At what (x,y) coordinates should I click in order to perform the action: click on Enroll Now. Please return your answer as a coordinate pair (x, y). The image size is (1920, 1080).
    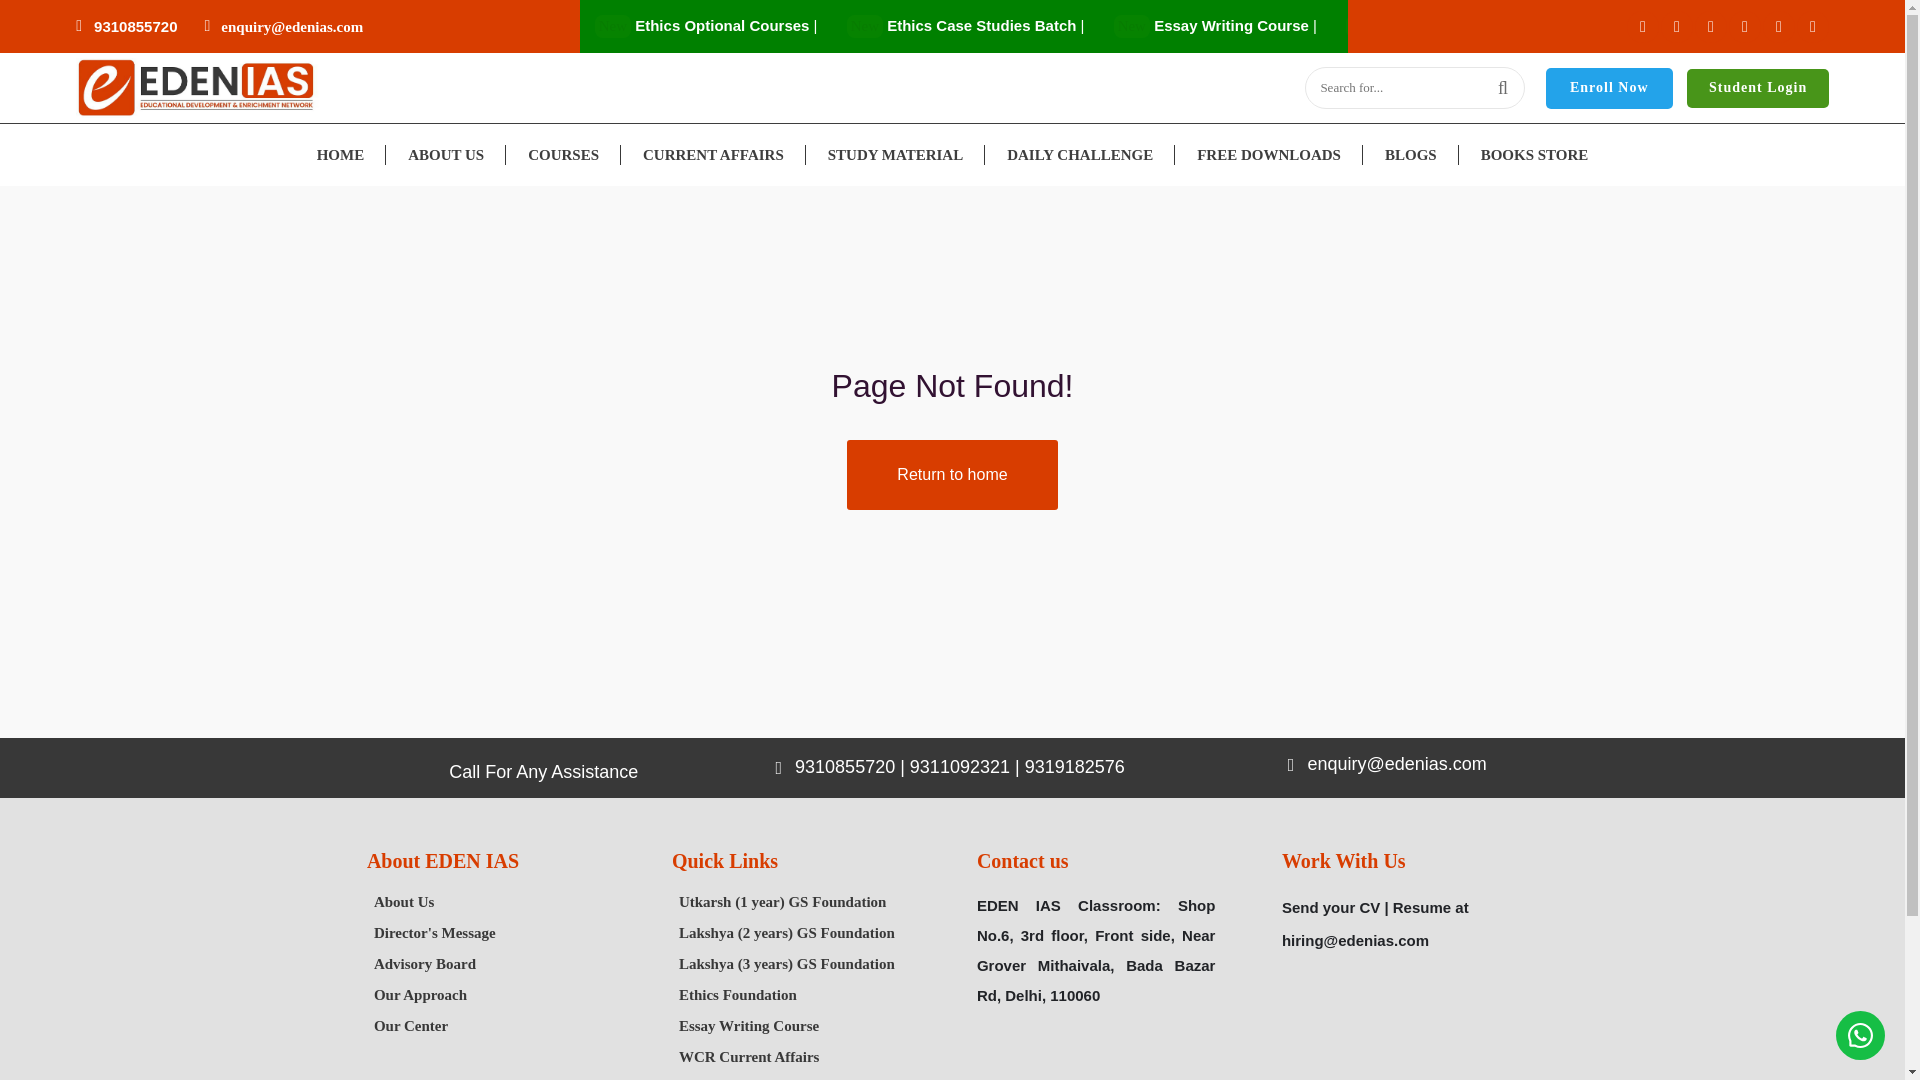
    Looking at the image, I should click on (1608, 88).